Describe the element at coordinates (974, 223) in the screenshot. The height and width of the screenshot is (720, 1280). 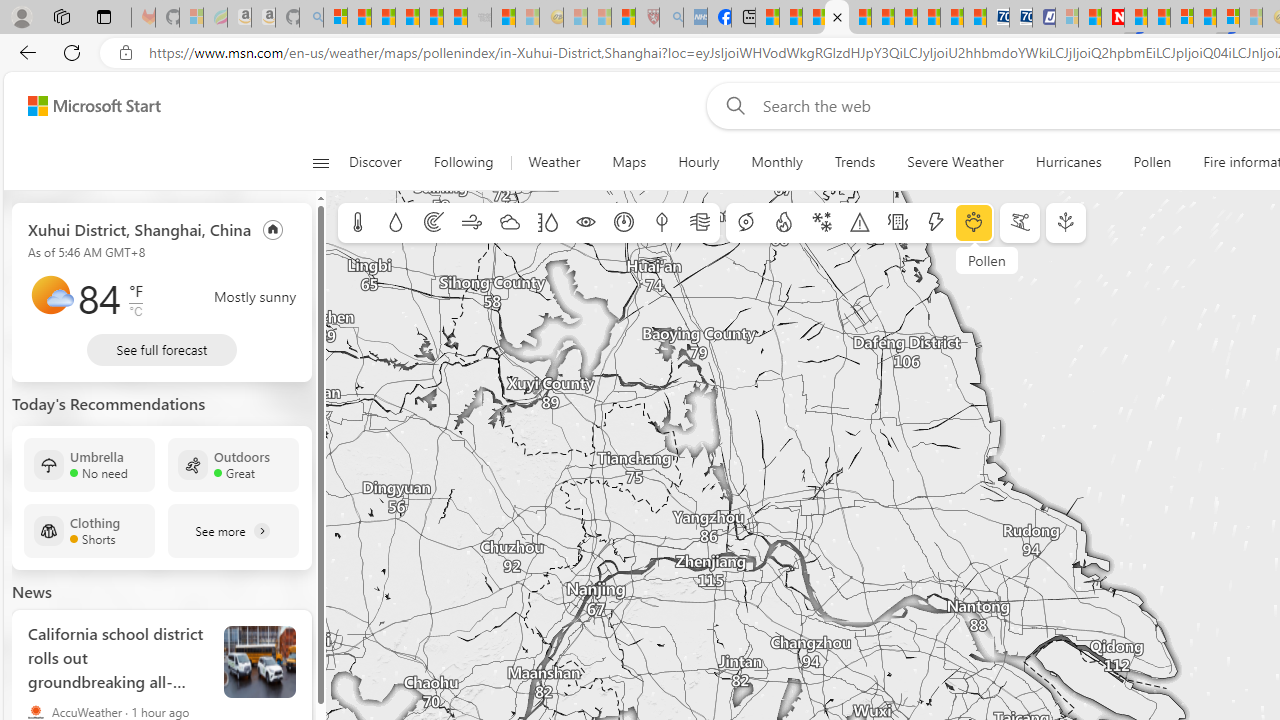
I see `Pollen` at that location.